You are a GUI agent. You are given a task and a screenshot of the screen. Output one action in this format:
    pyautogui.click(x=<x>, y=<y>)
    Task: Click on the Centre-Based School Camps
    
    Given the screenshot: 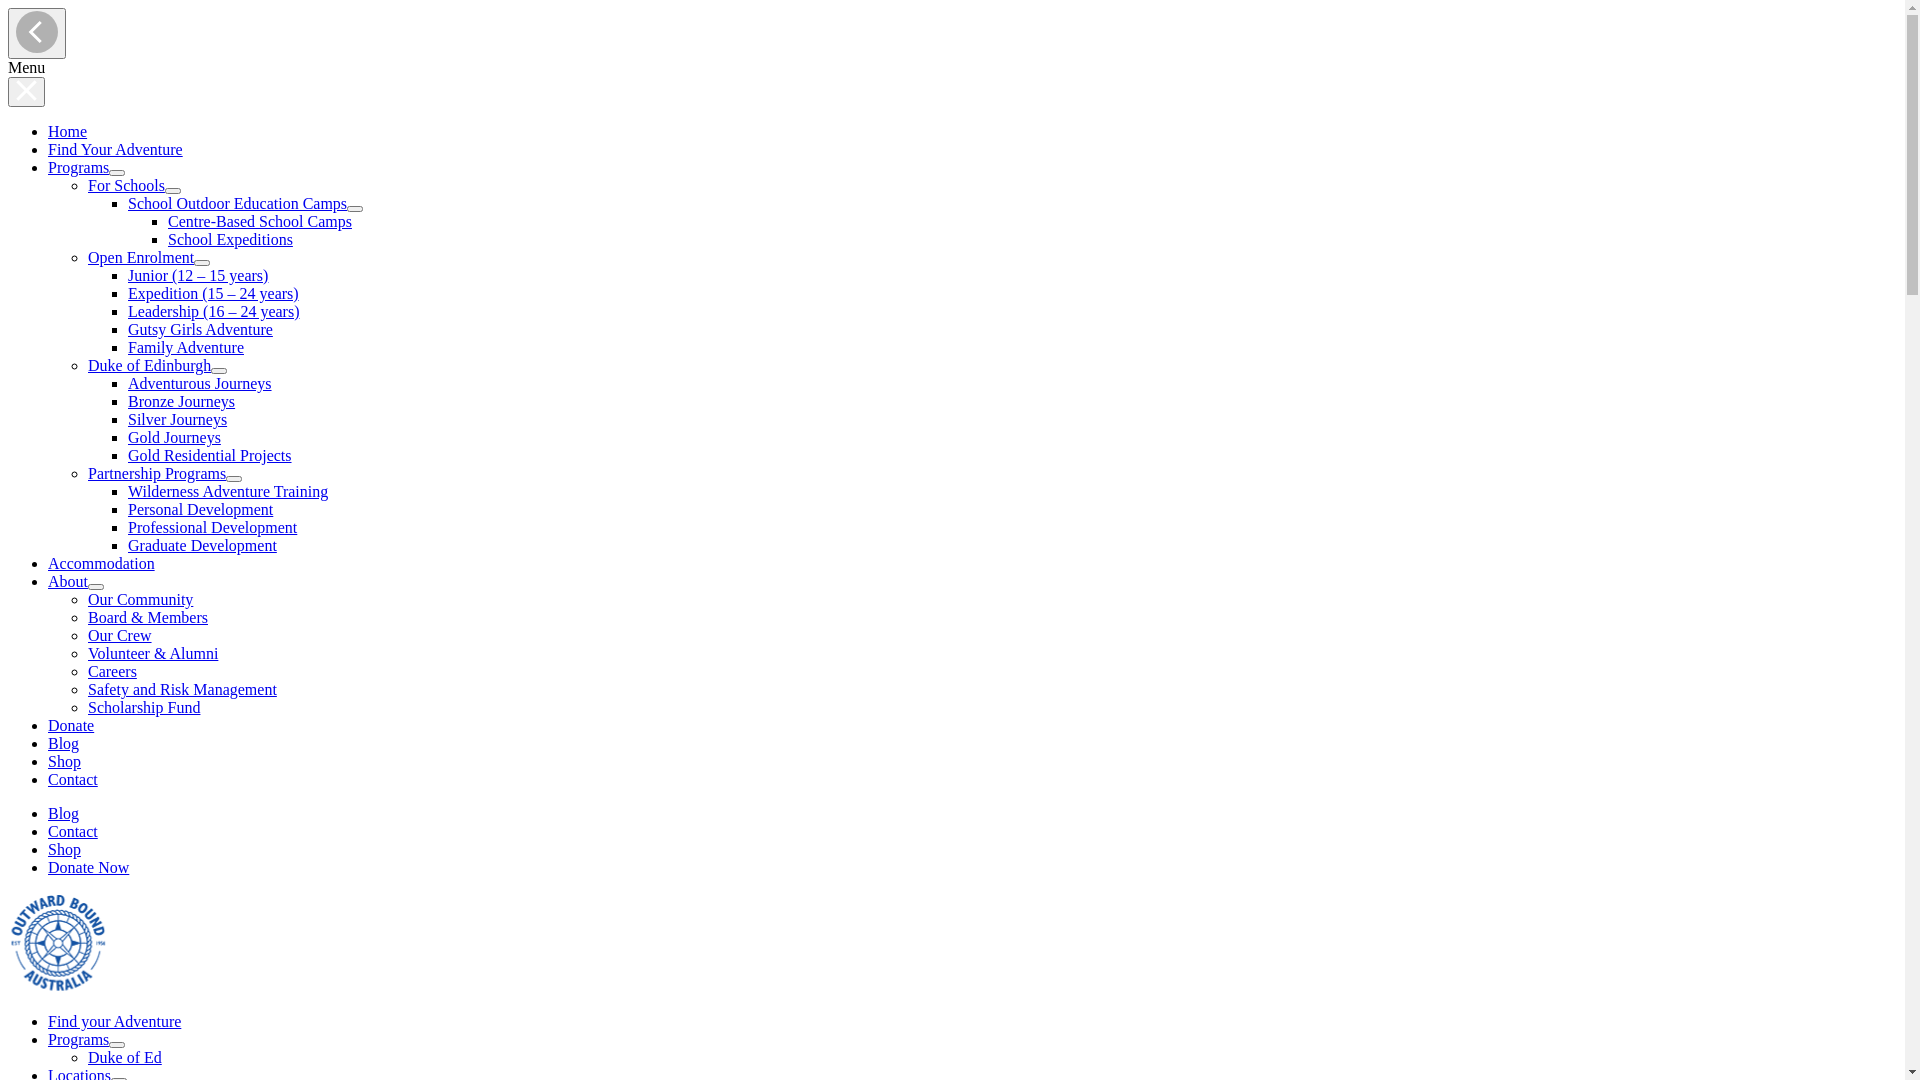 What is the action you would take?
    pyautogui.click(x=260, y=222)
    